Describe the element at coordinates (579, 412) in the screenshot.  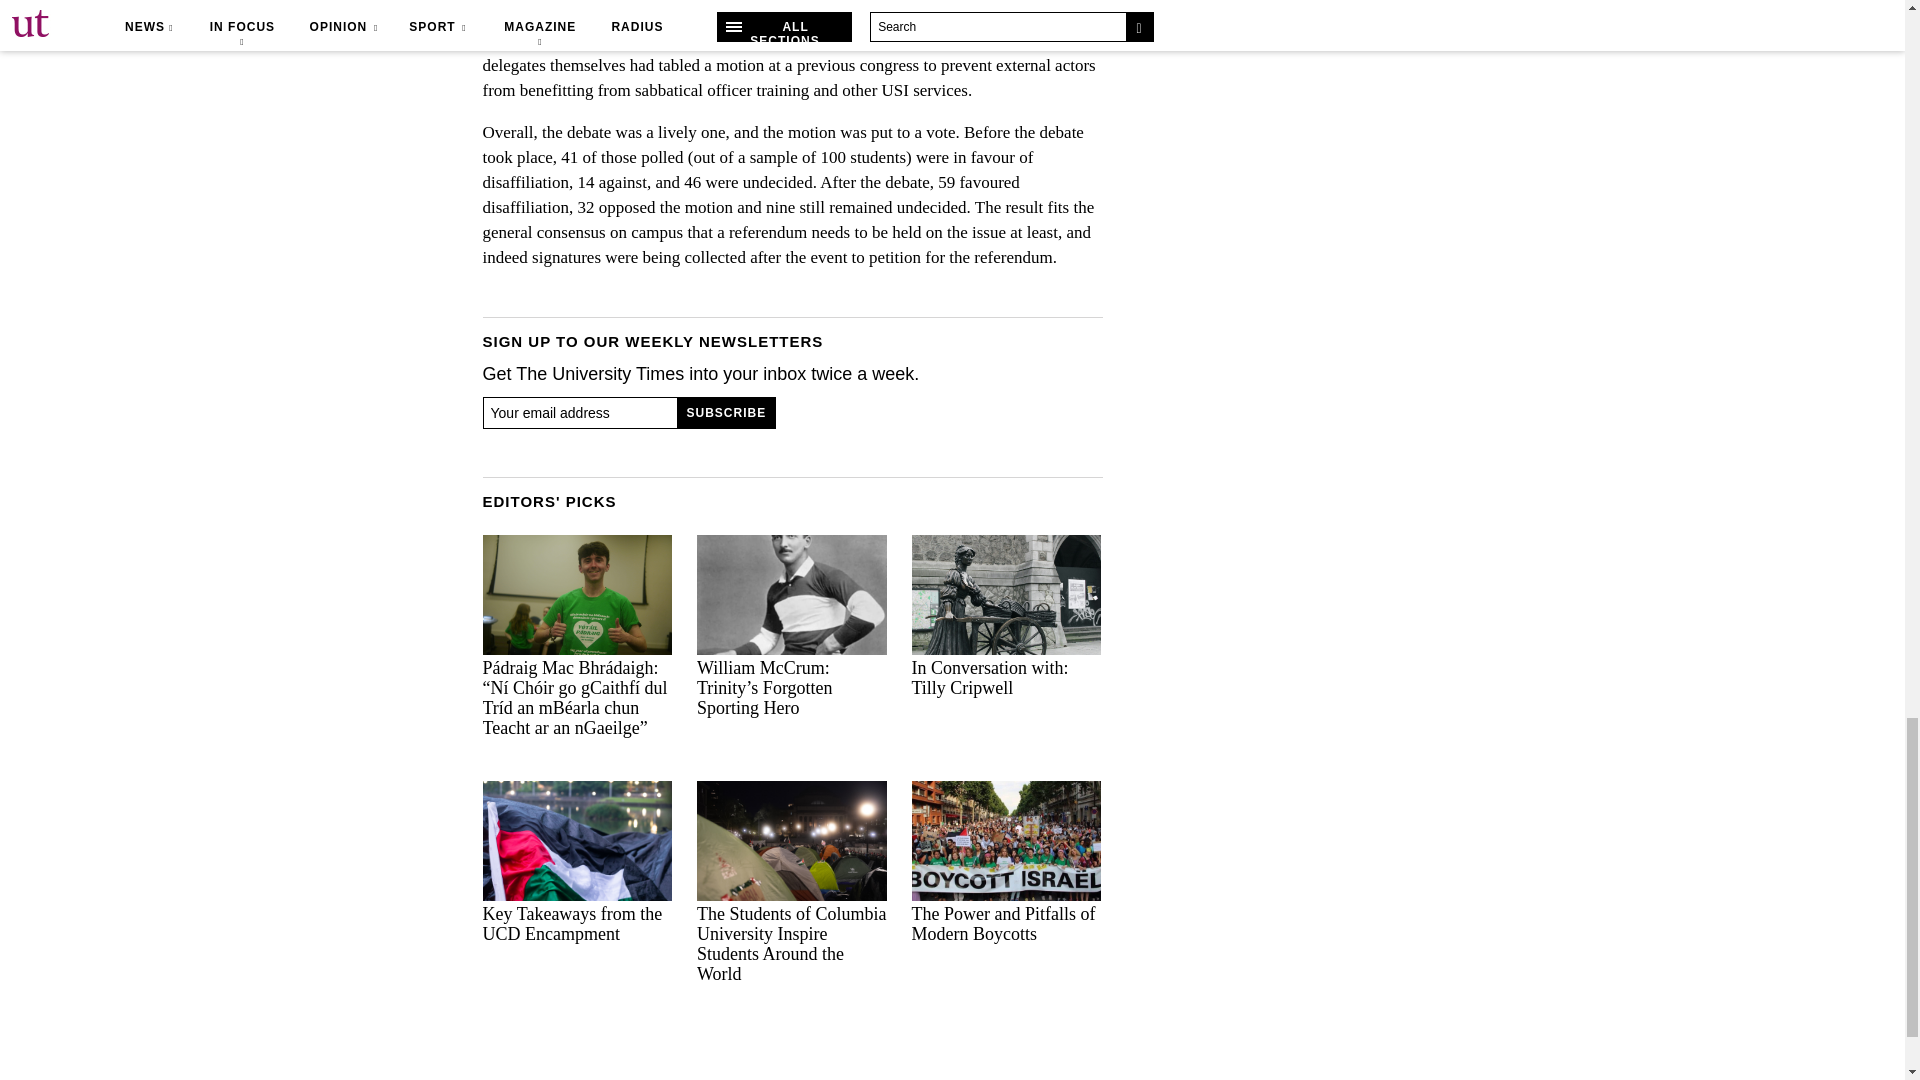
I see `Your email address` at that location.